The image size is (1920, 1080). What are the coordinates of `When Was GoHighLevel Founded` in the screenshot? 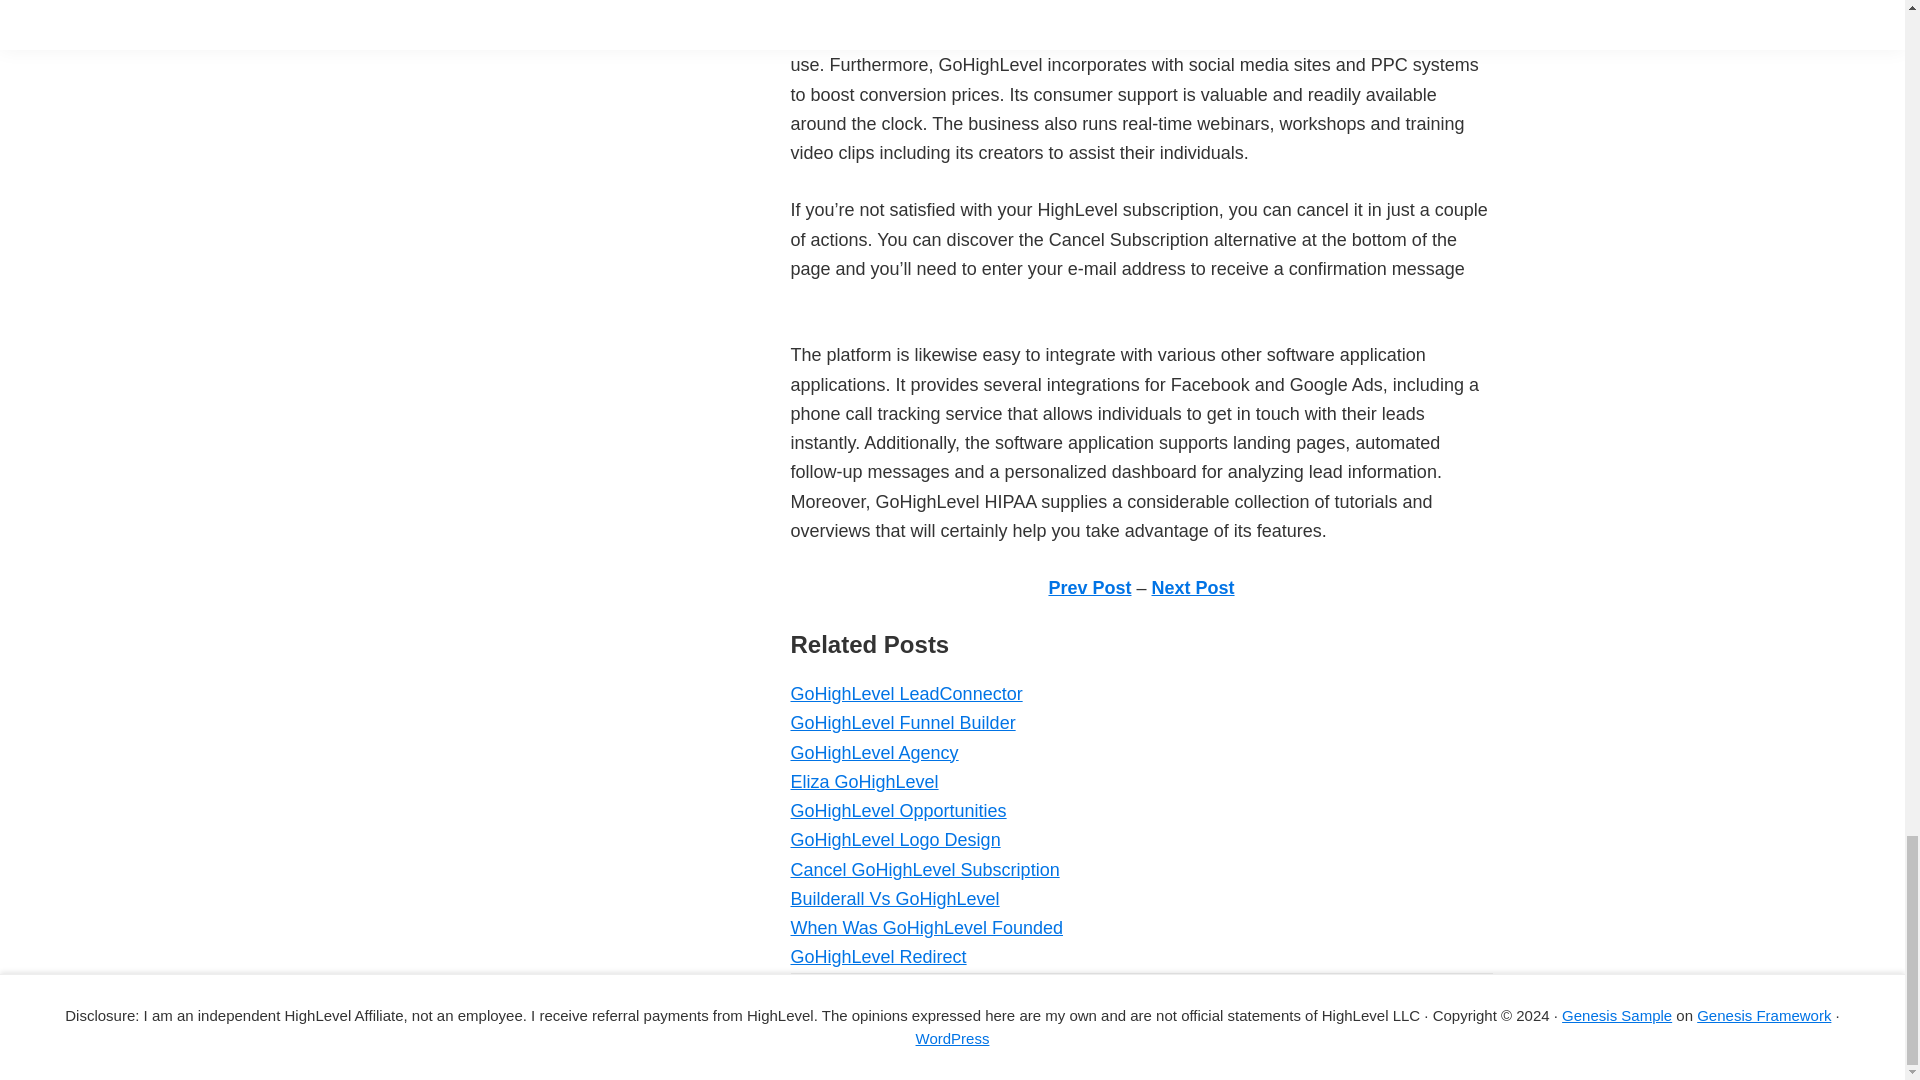 It's located at (925, 928).